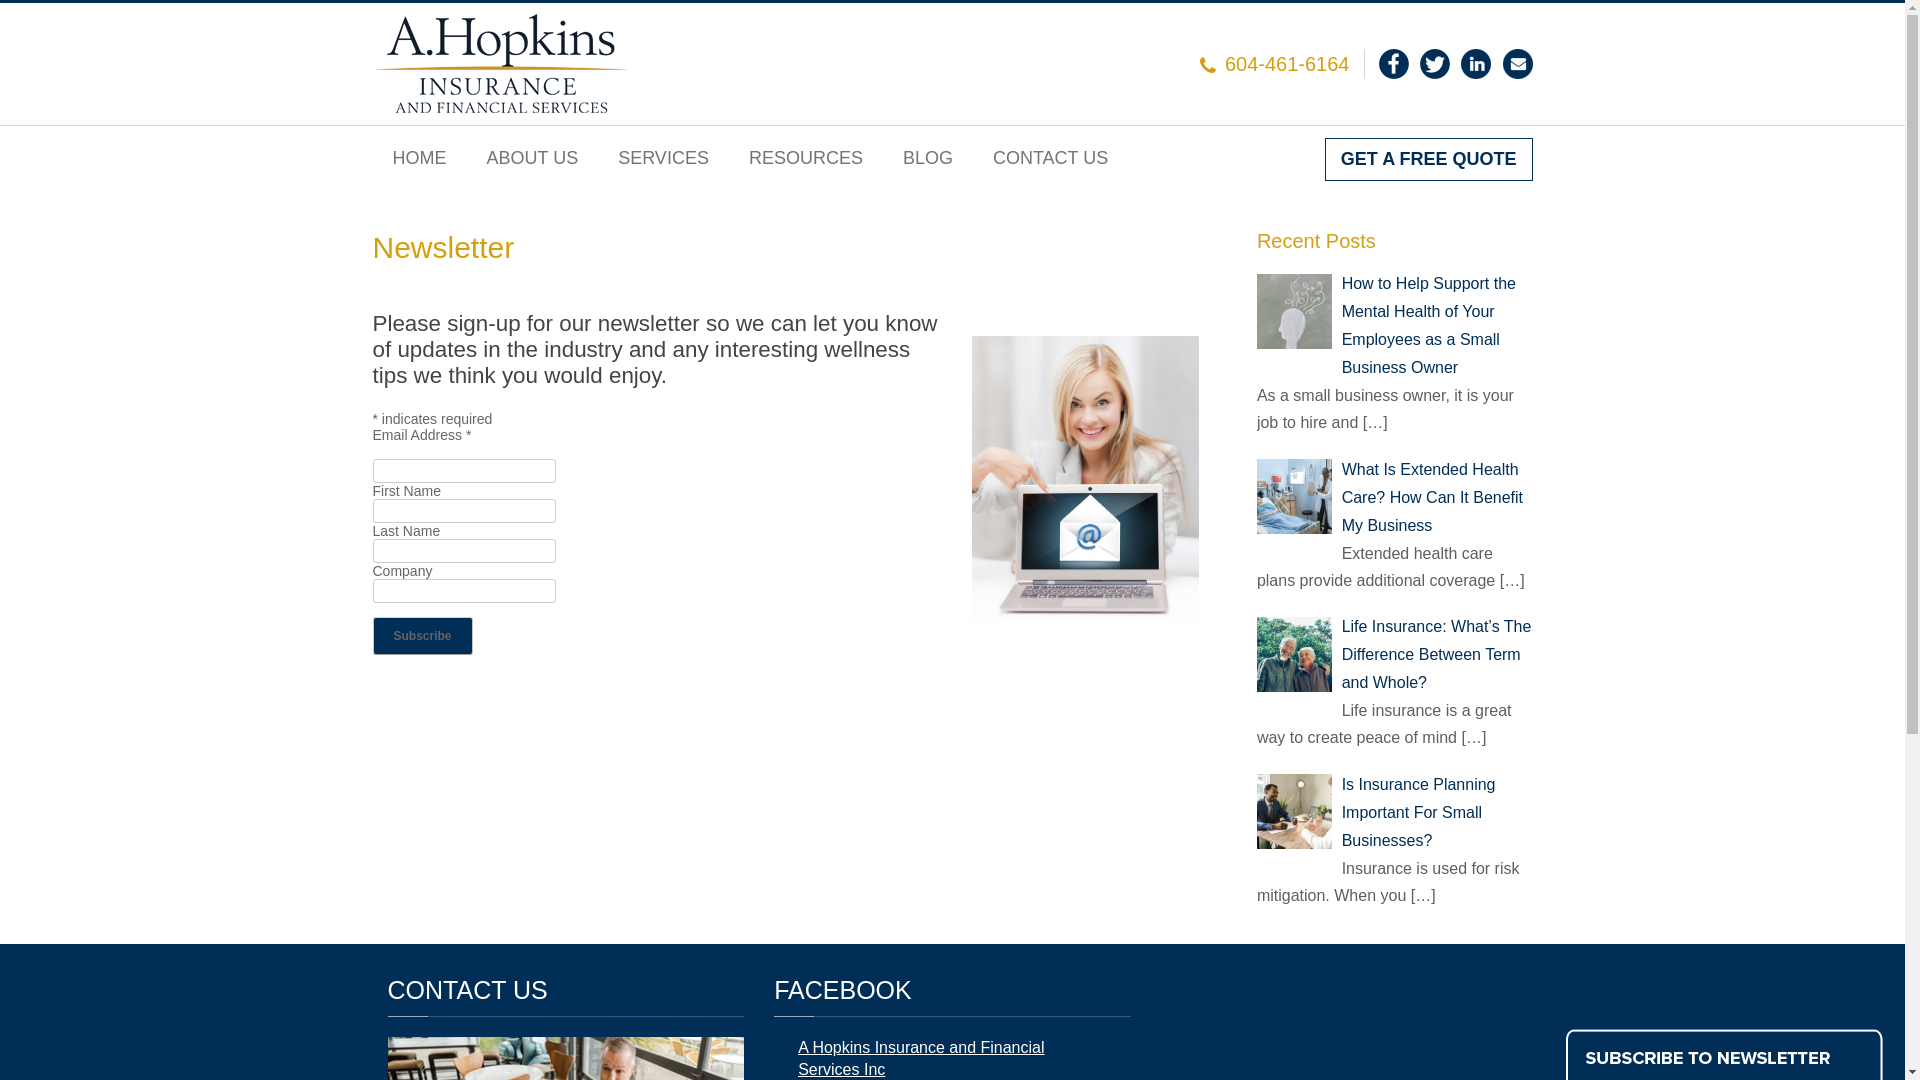 The image size is (1920, 1080). I want to click on 604-461-6164, so click(1288, 64).